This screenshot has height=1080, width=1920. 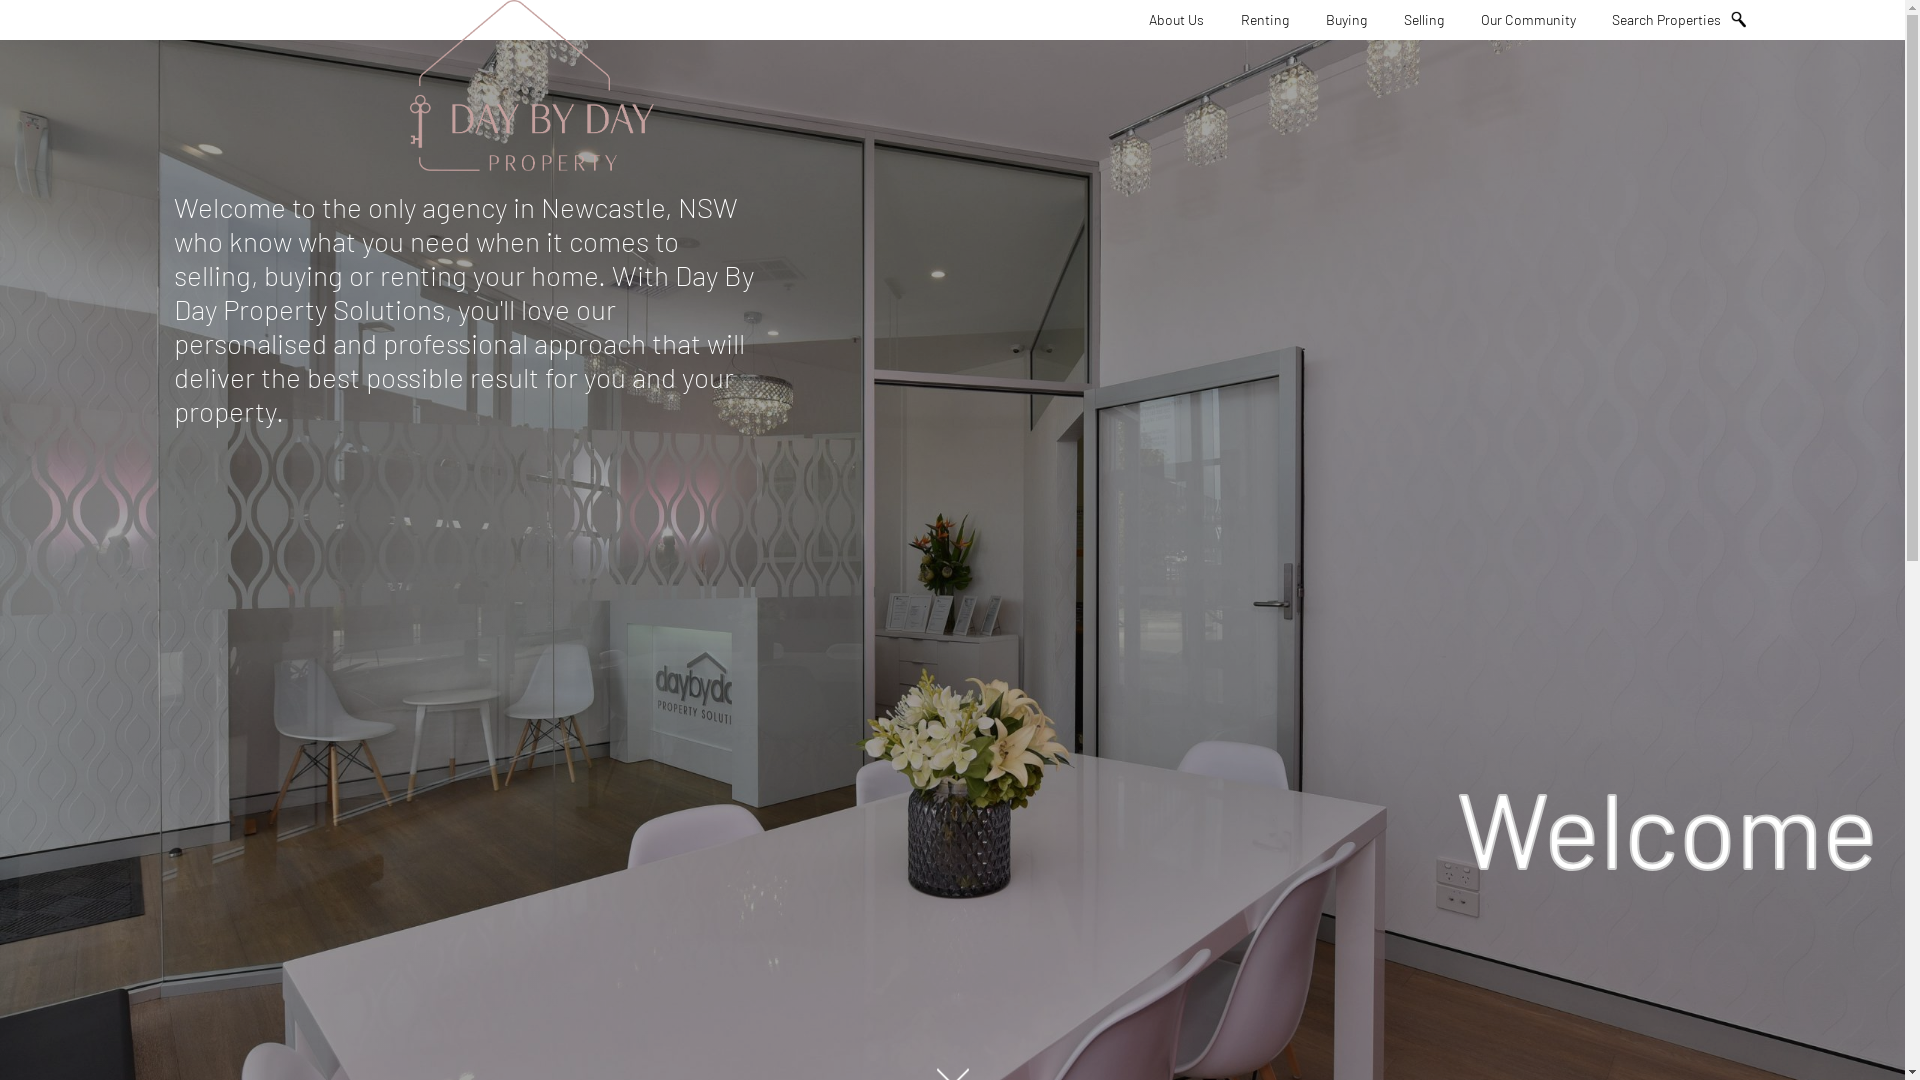 I want to click on Our Community, so click(x=1528, y=20).